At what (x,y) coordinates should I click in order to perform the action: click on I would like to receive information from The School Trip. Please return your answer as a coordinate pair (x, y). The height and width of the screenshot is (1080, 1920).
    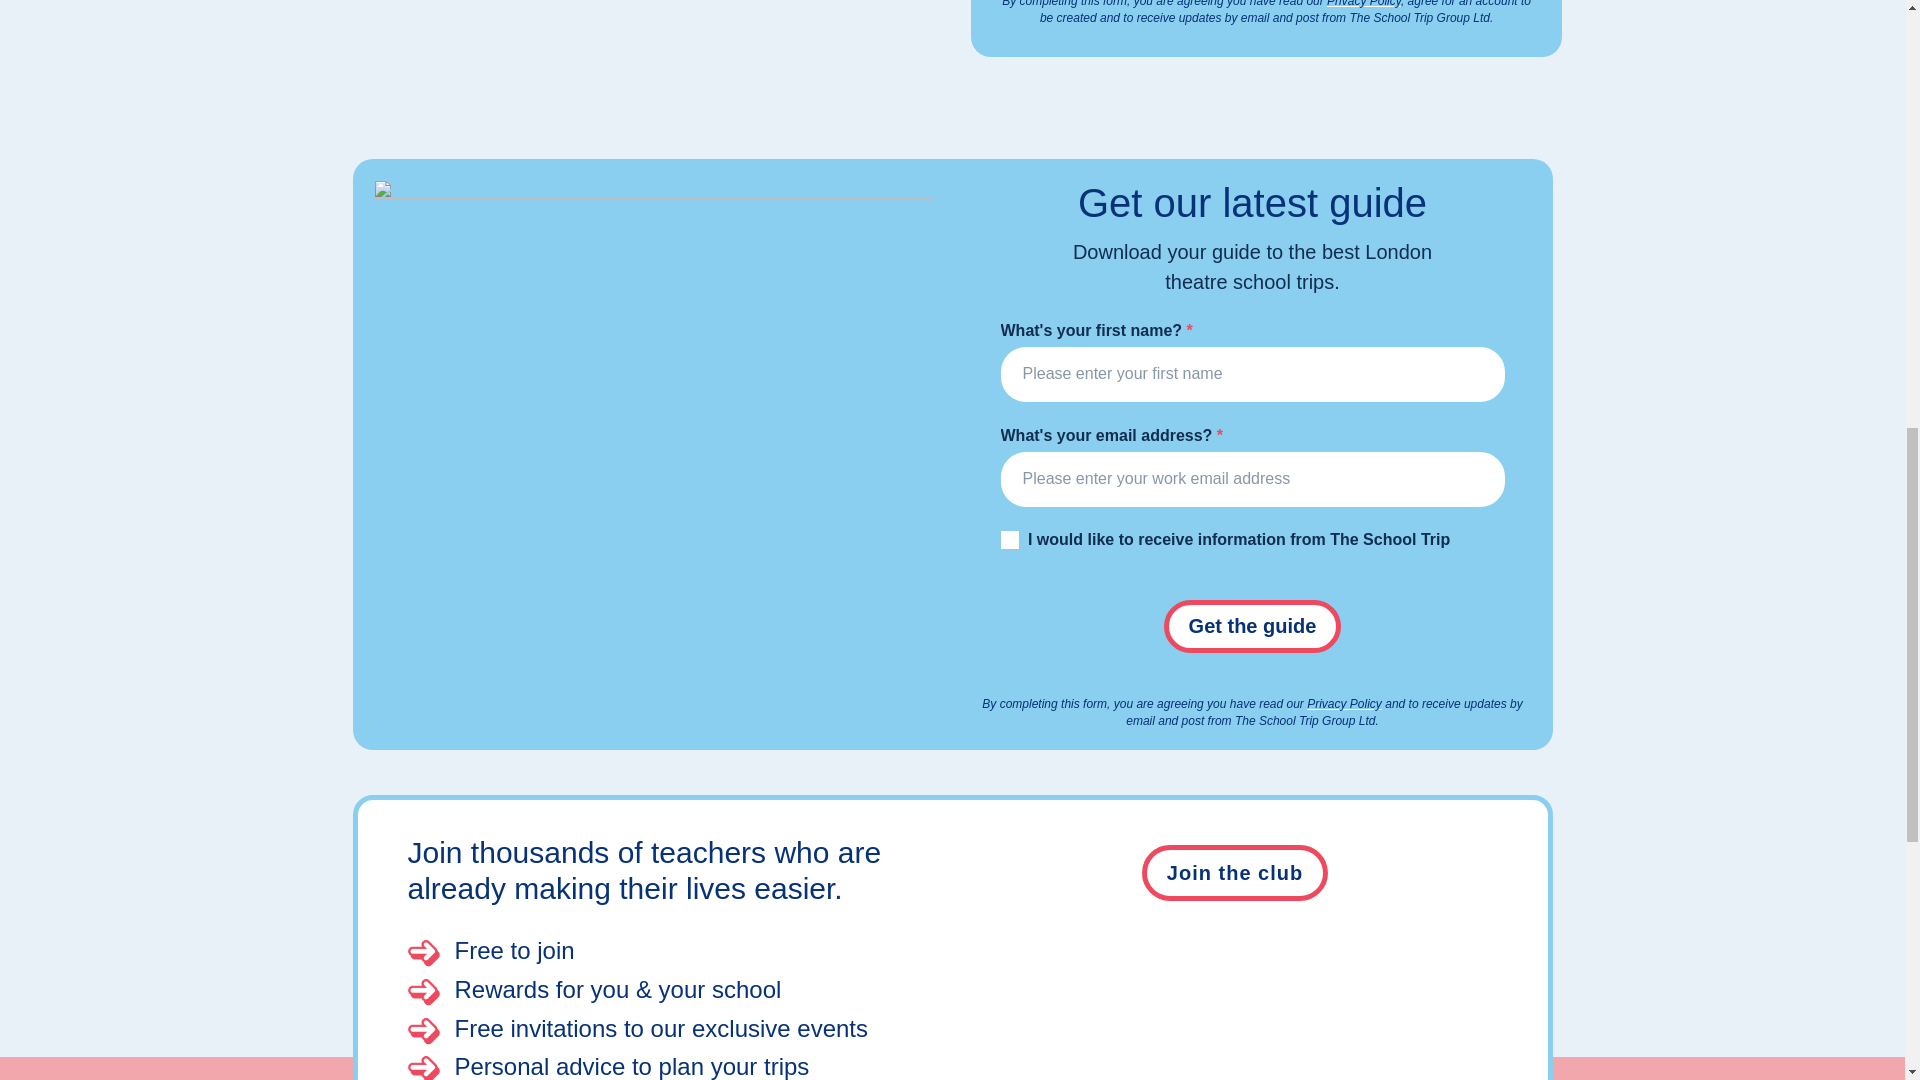
    Looking at the image, I should click on (1008, 540).